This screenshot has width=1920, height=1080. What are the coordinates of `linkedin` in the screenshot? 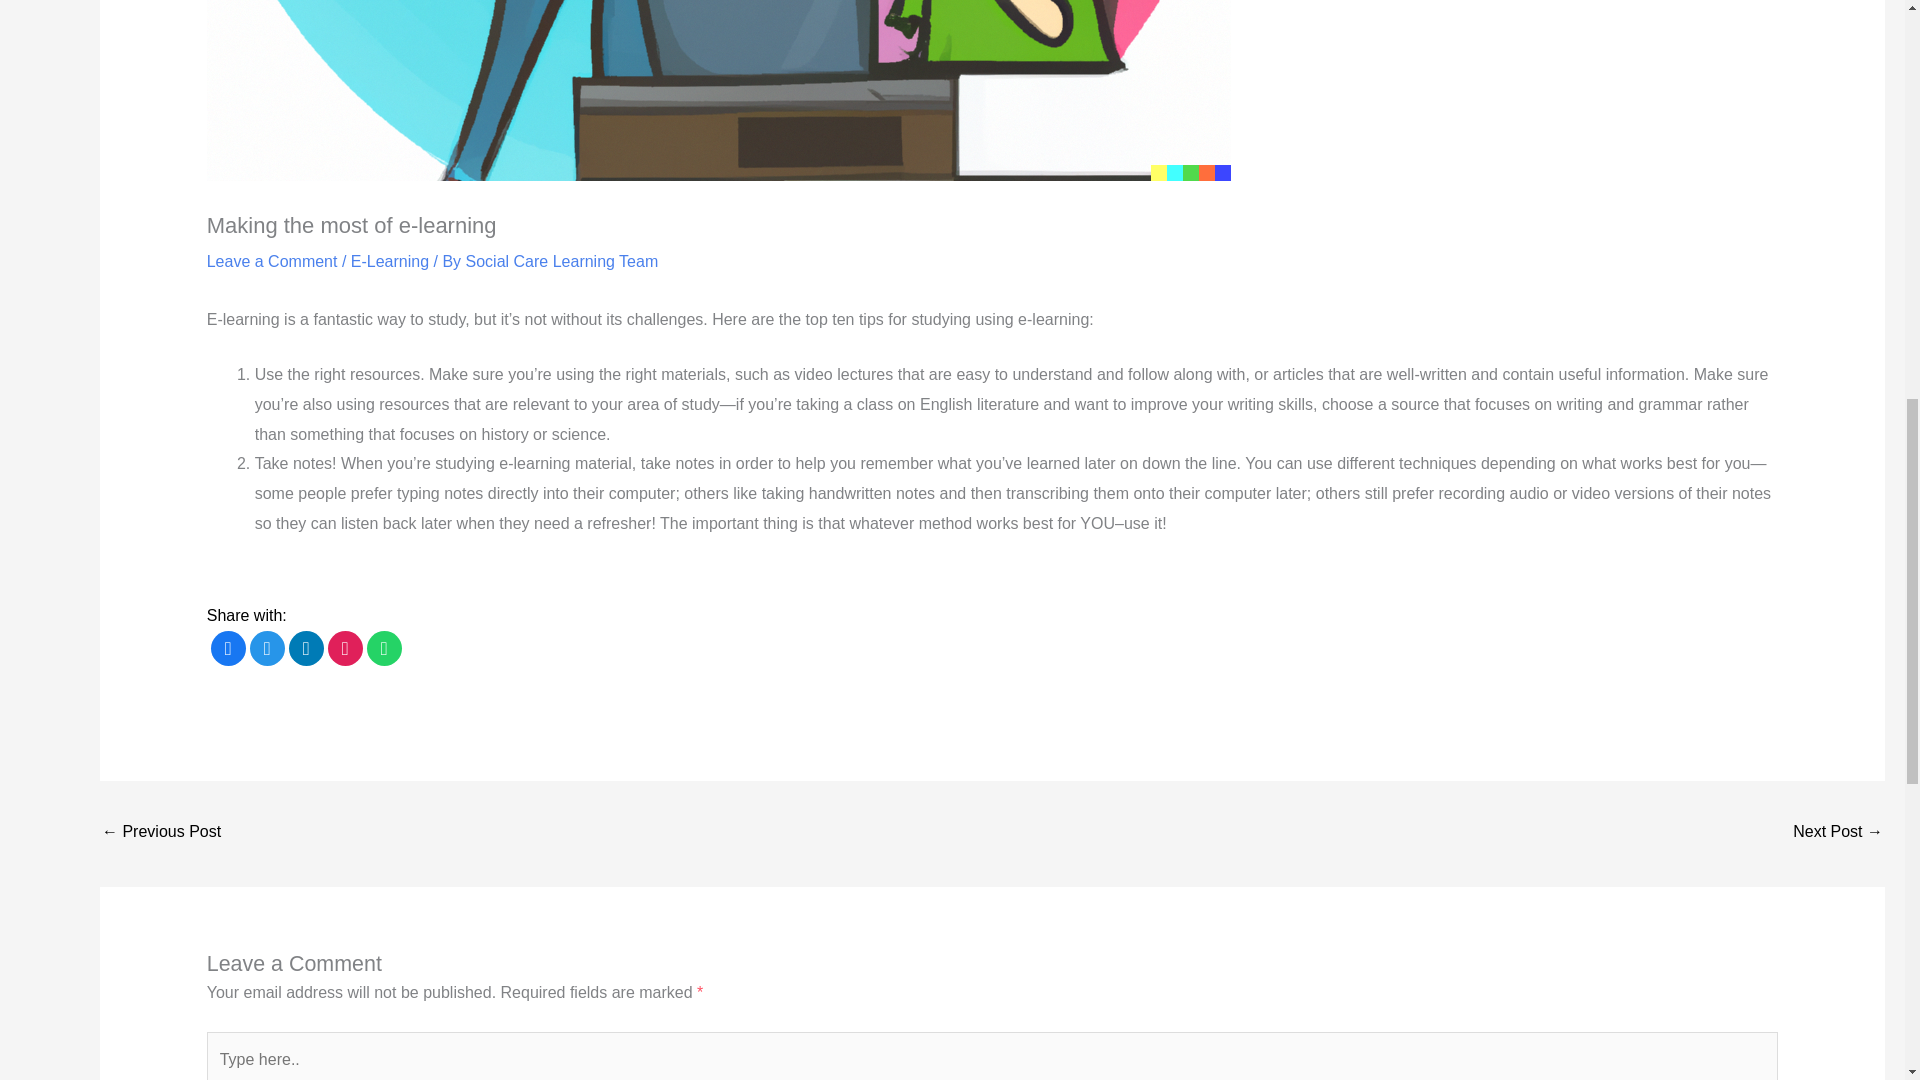 It's located at (306, 649).